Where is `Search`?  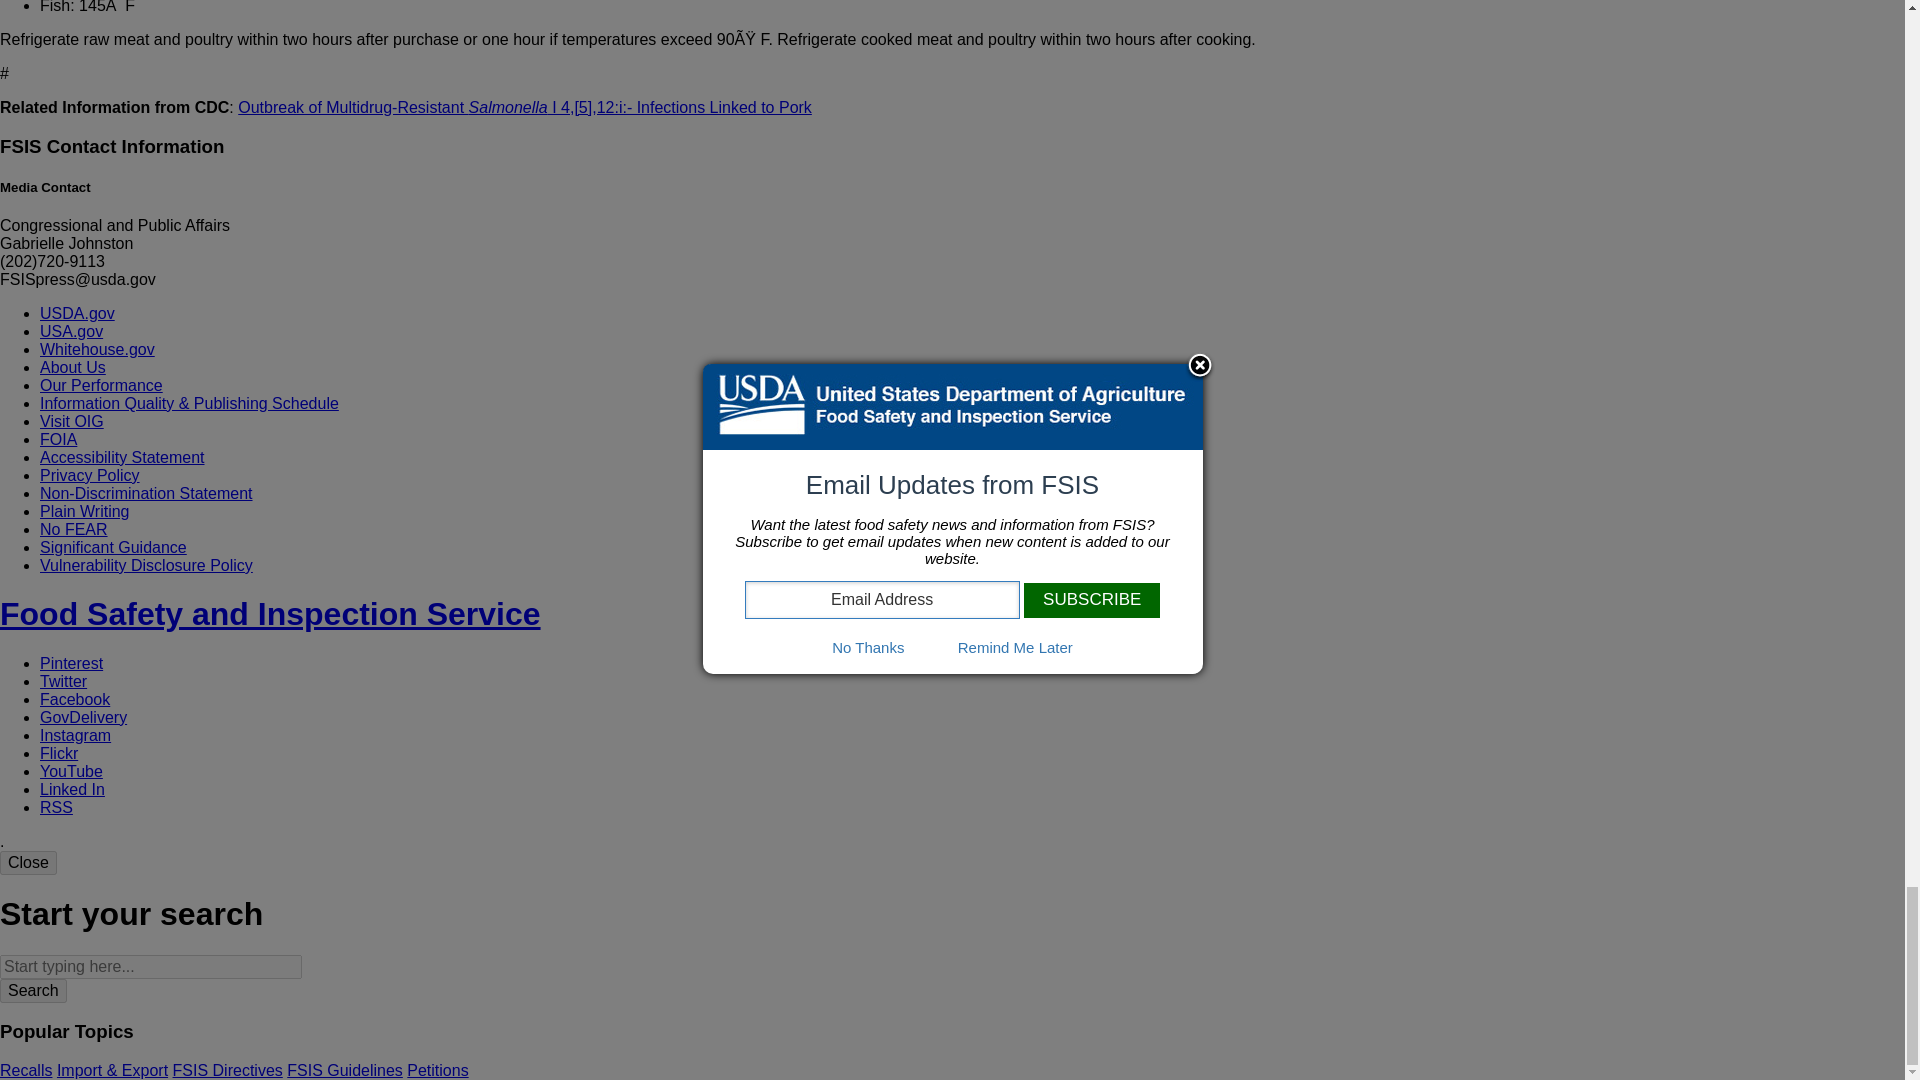 Search is located at coordinates (34, 990).